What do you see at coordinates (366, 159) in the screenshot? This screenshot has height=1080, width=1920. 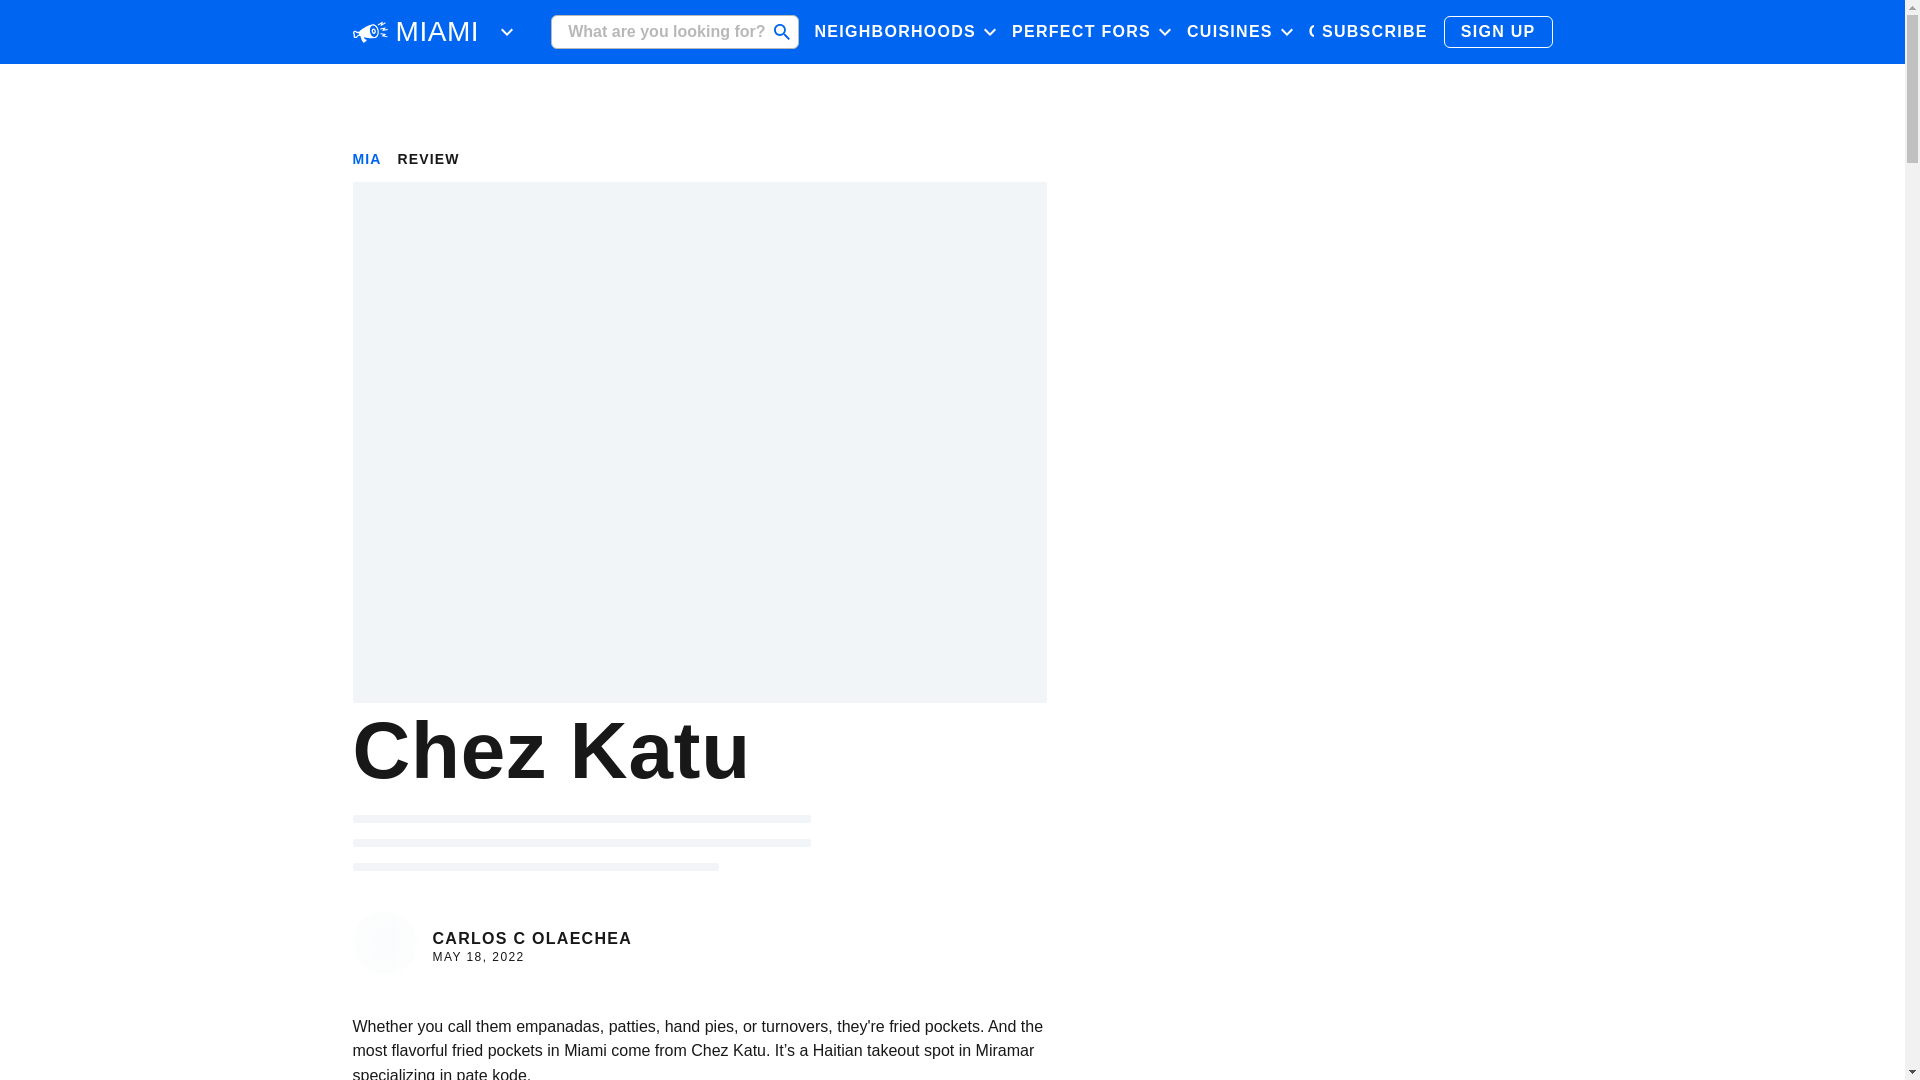 I see `MIA` at bounding box center [366, 159].